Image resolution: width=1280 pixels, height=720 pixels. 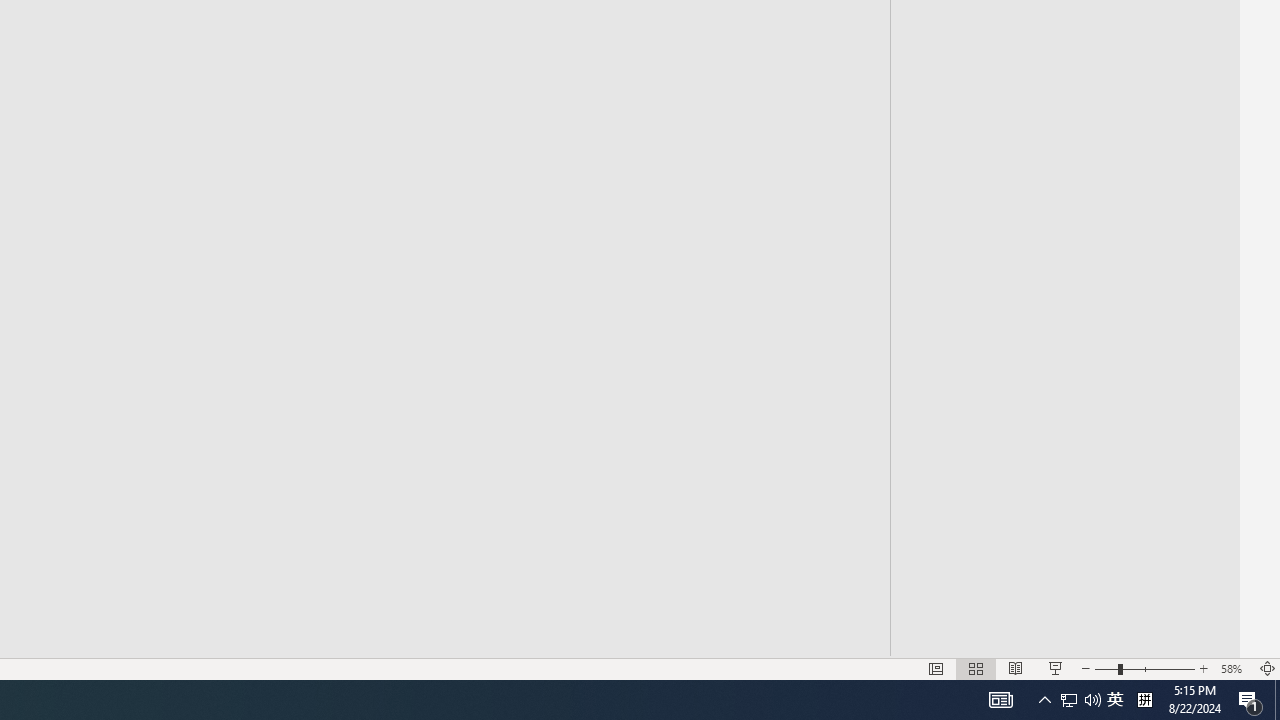 What do you see at coordinates (1234, 668) in the screenshot?
I see `Zoom 58%` at bounding box center [1234, 668].